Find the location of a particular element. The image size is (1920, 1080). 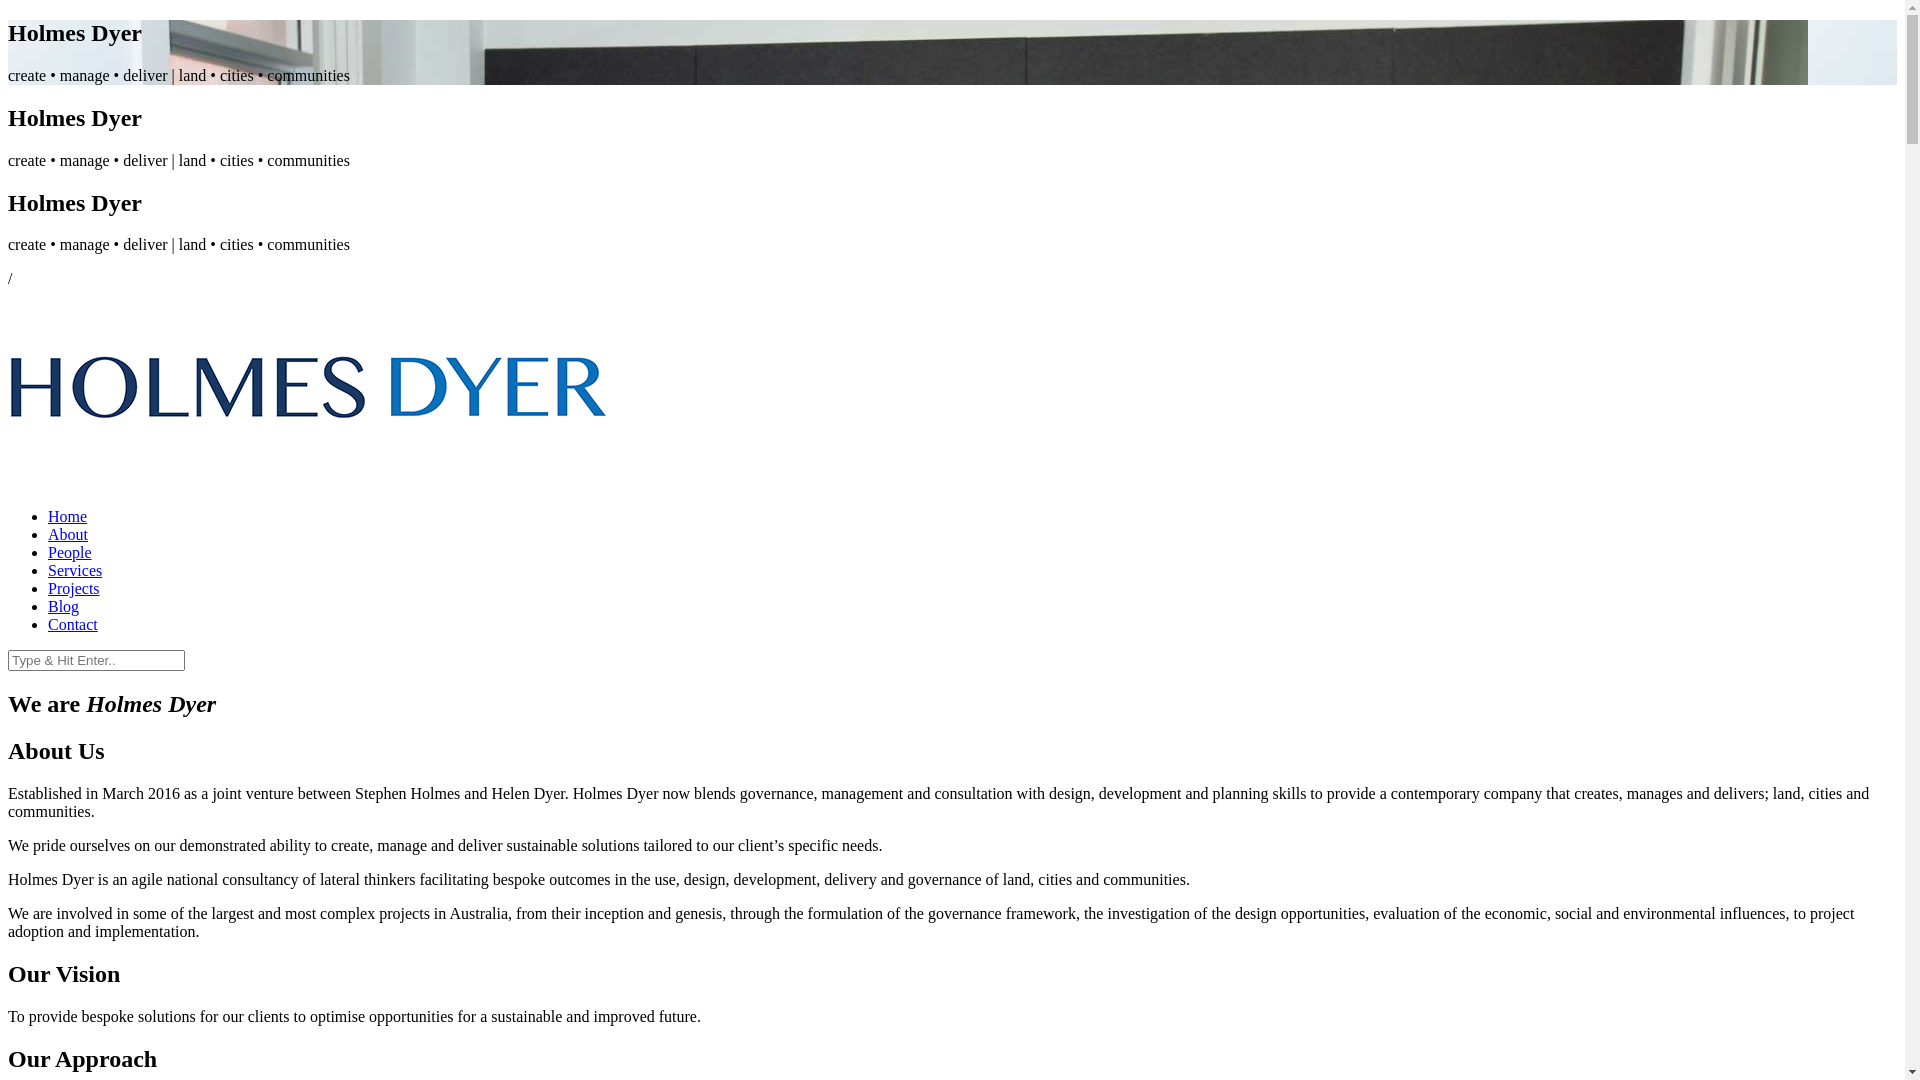

Contact is located at coordinates (73, 624).